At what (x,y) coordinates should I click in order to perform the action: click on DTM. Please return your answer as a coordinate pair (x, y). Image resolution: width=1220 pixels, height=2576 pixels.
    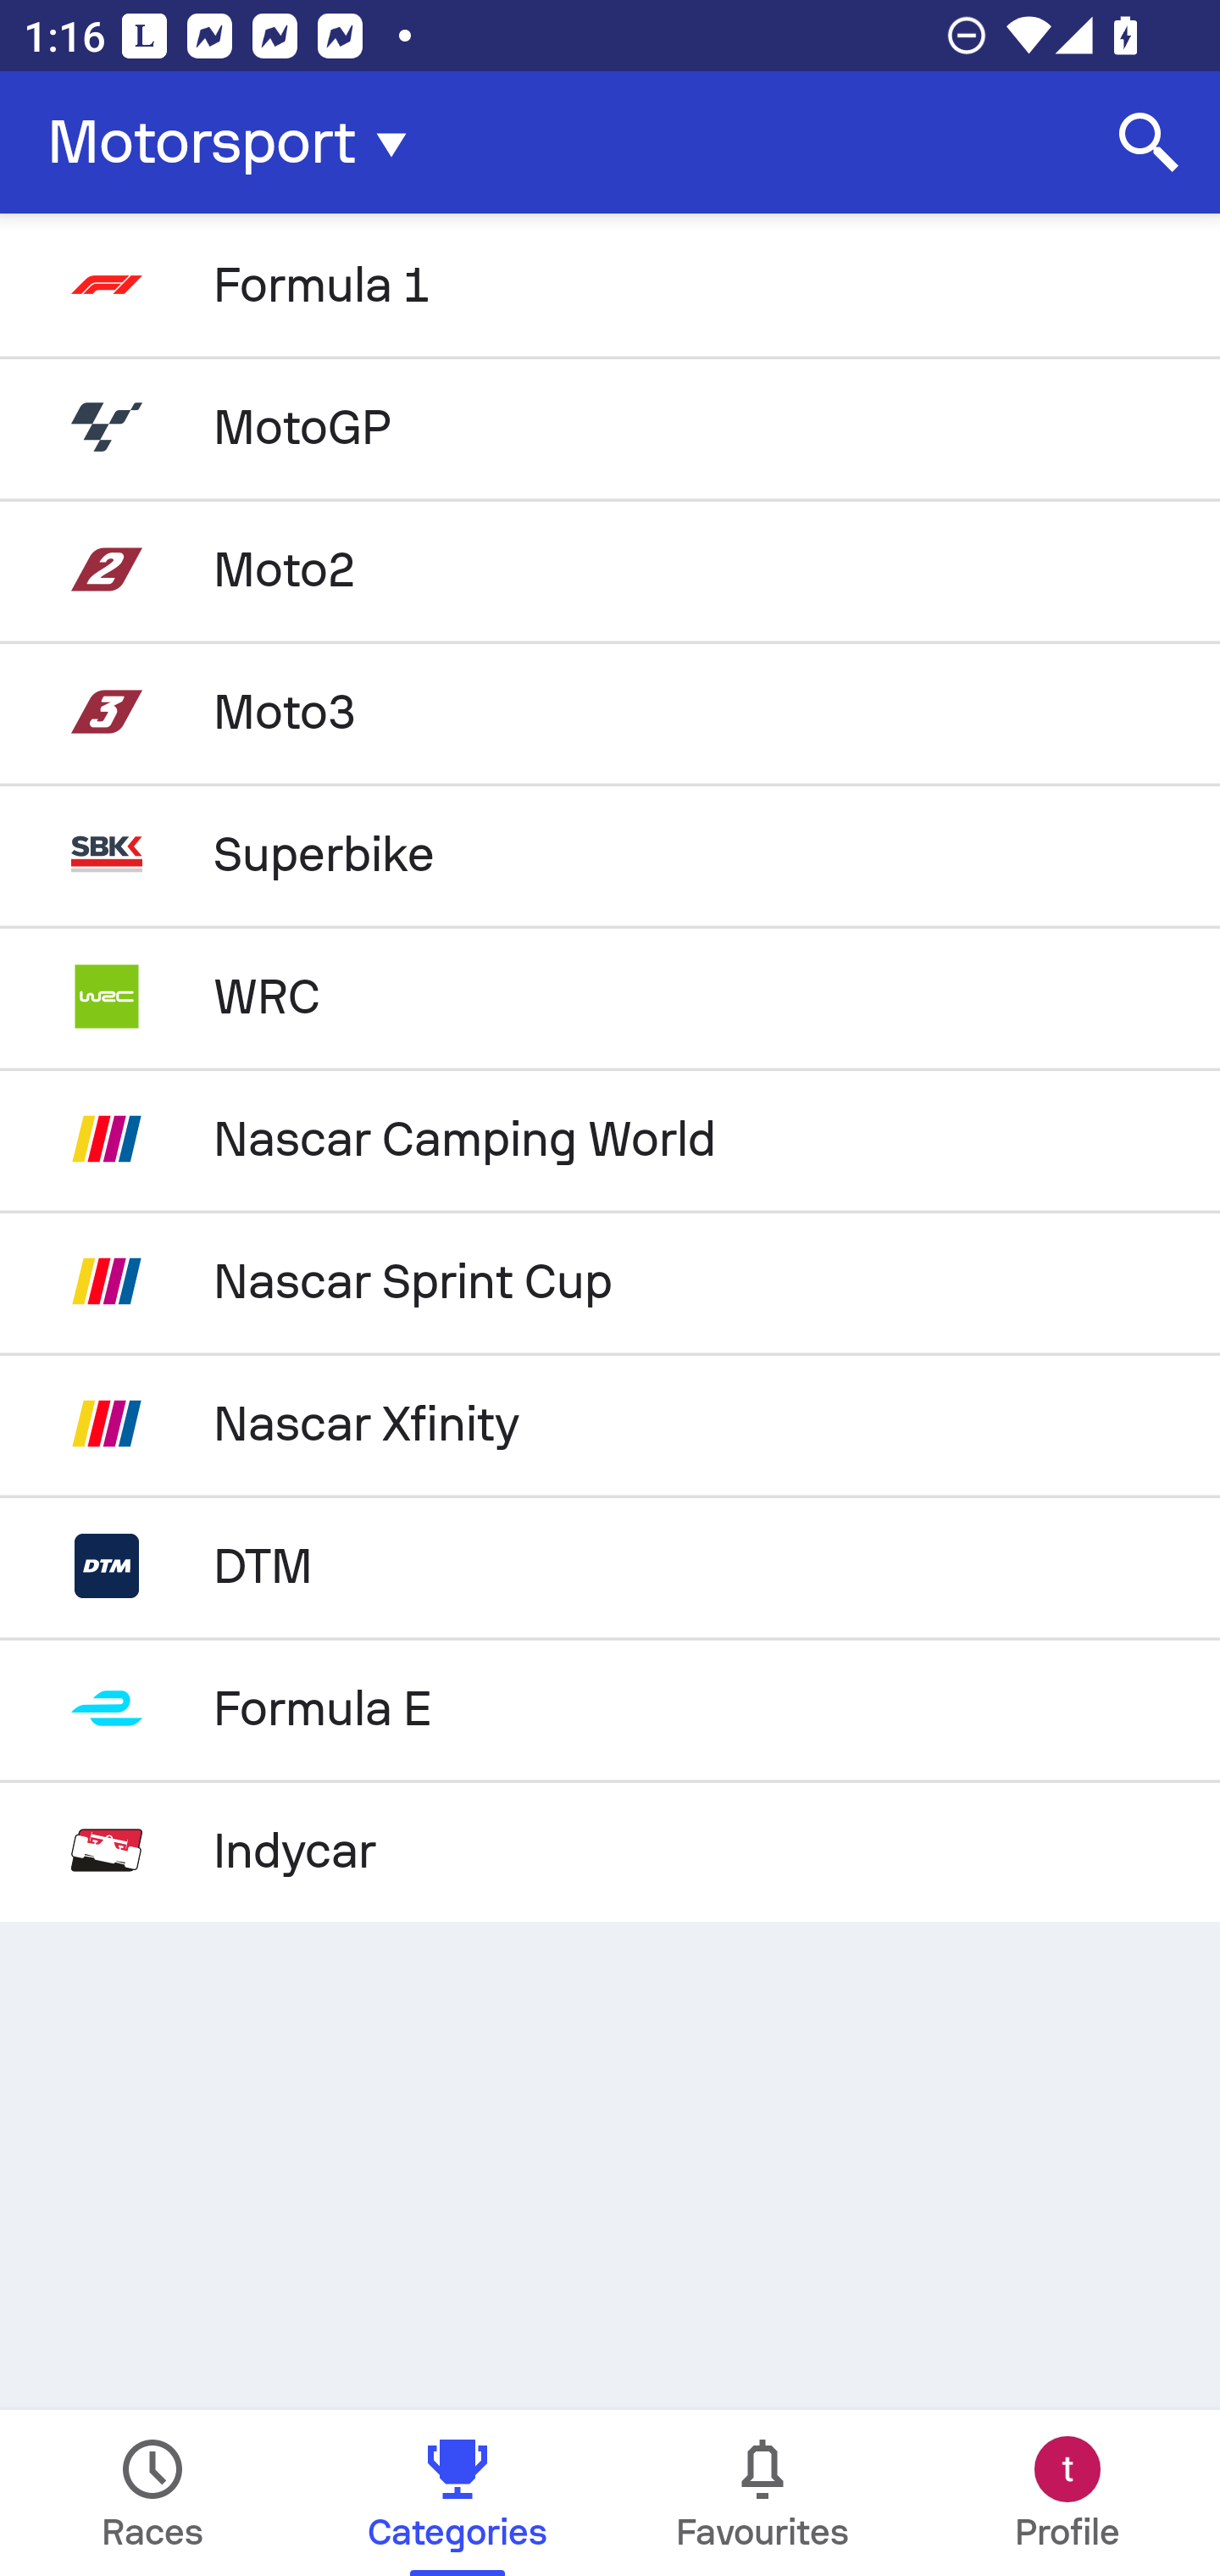
    Looking at the image, I should click on (610, 1566).